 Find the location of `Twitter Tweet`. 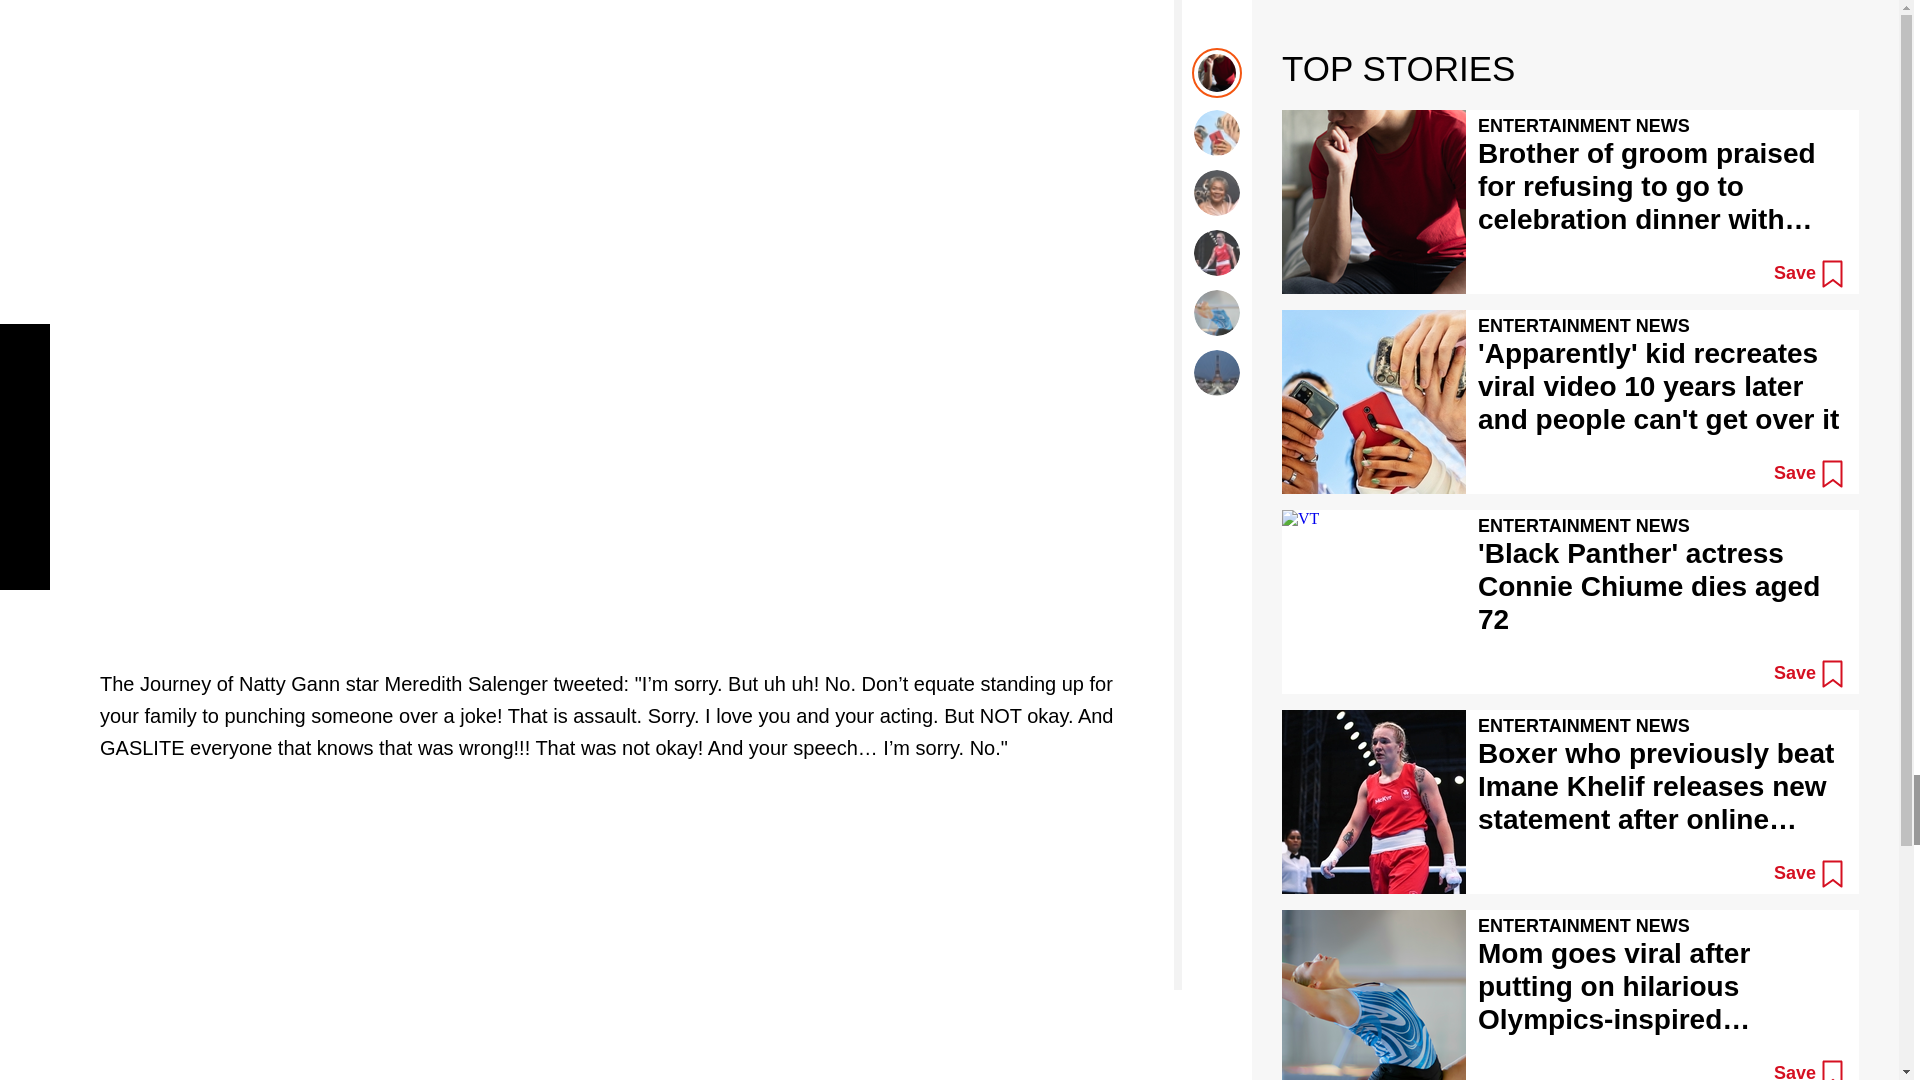

Twitter Tweet is located at coordinates (626, 9).